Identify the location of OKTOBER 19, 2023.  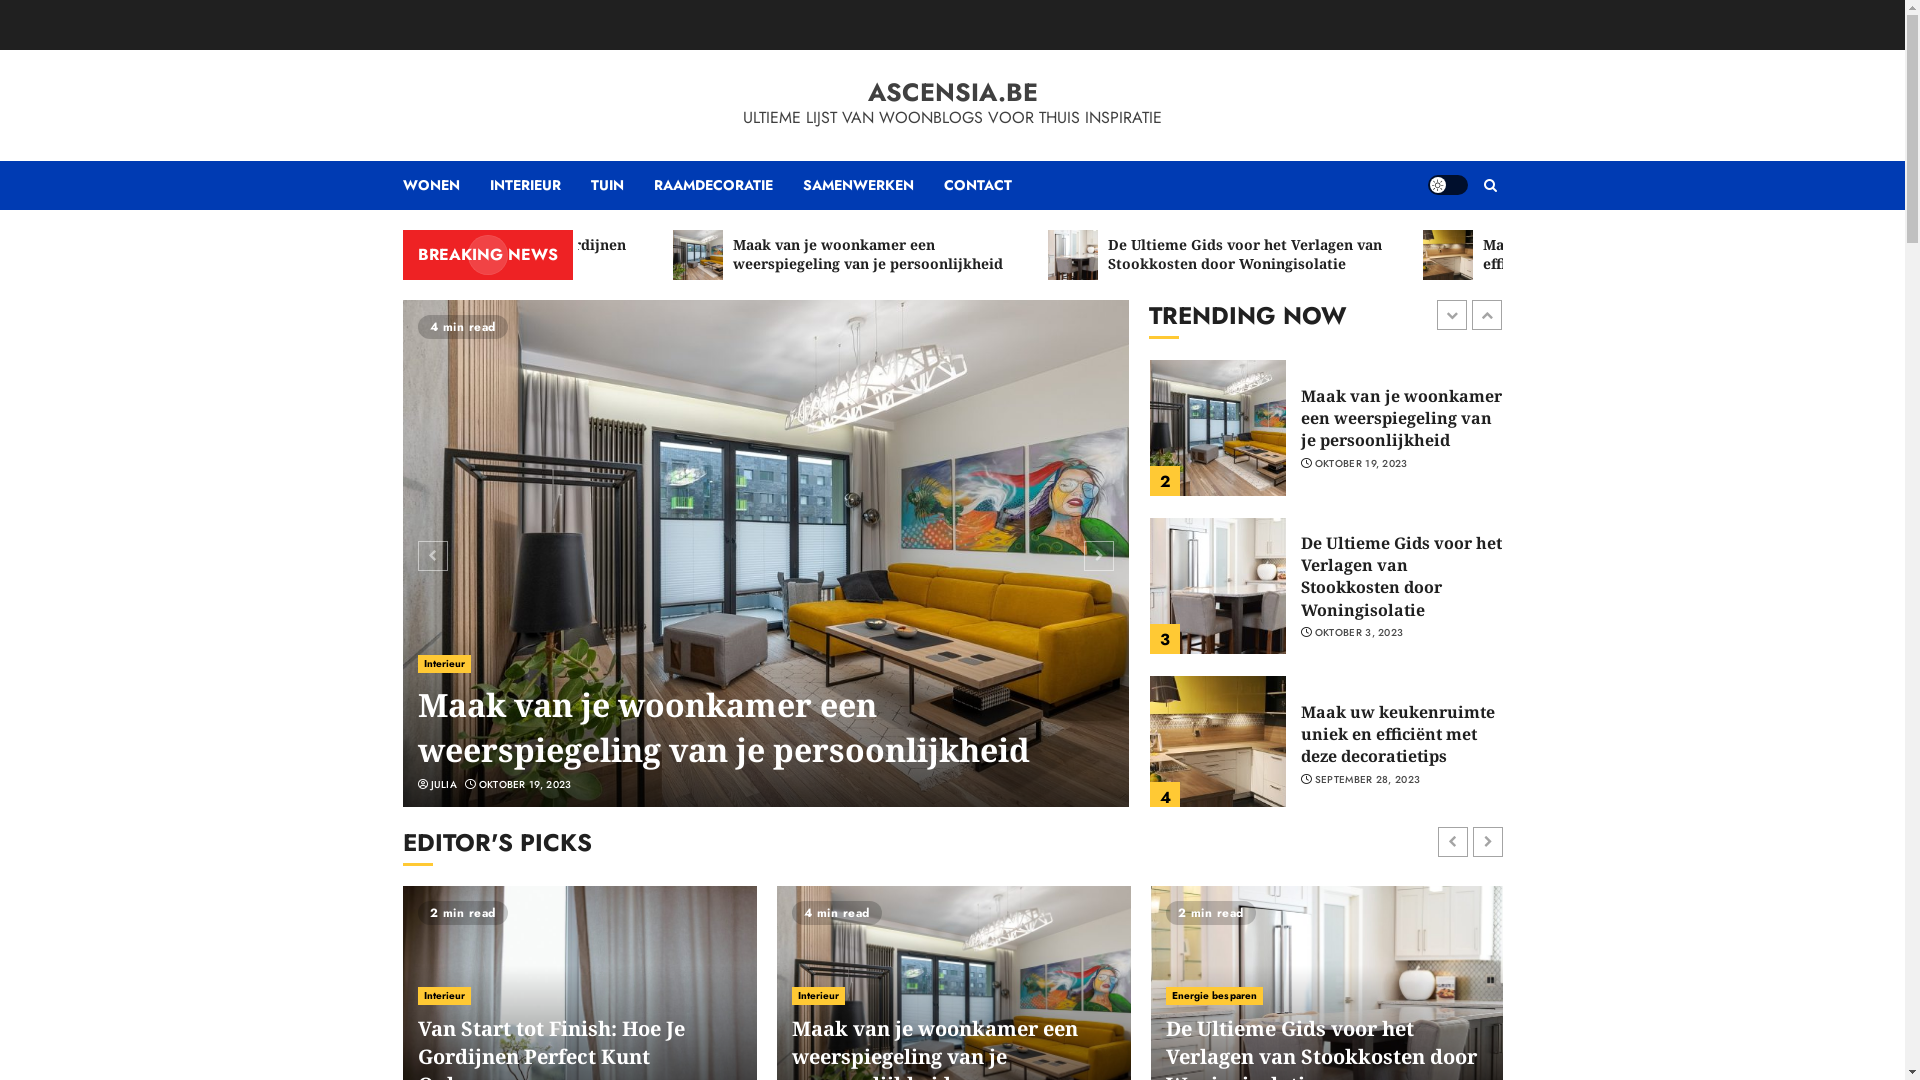
(1362, 622).